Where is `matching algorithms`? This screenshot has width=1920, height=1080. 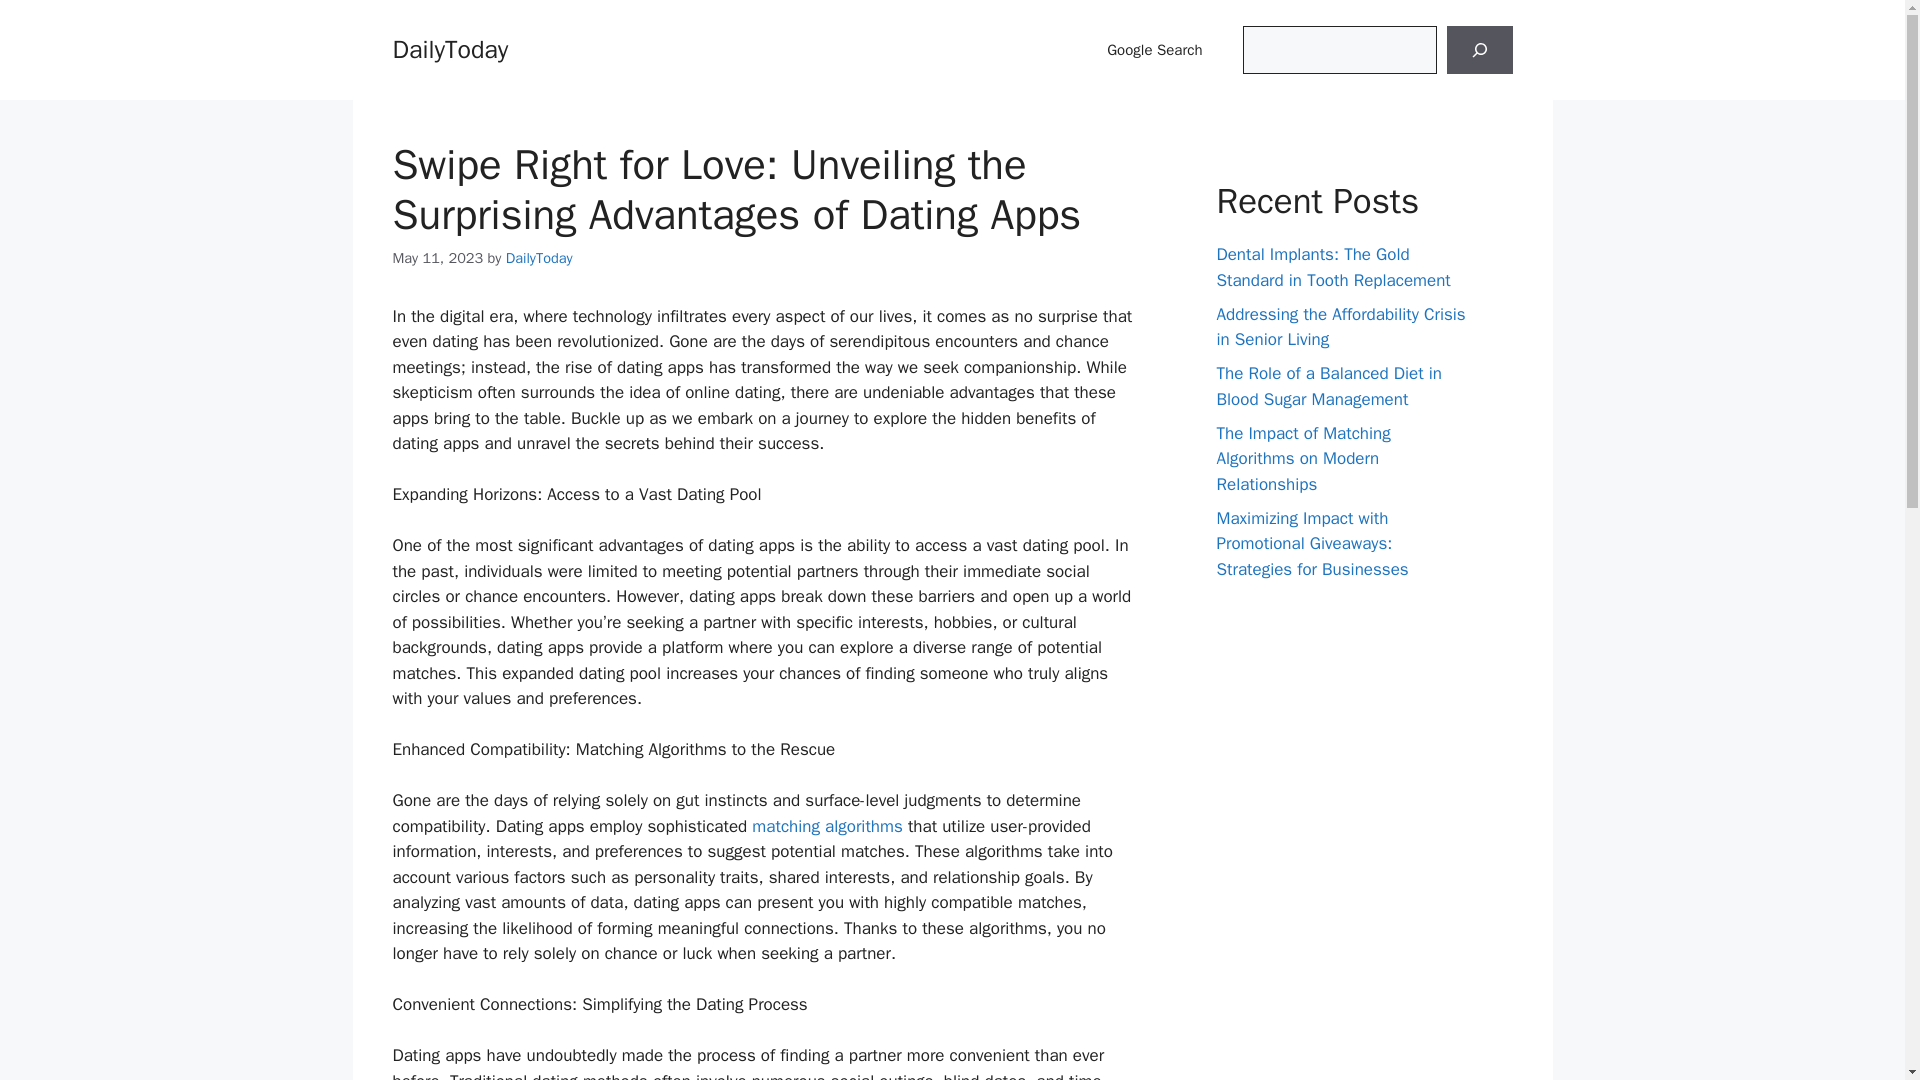 matching algorithms is located at coordinates (827, 826).